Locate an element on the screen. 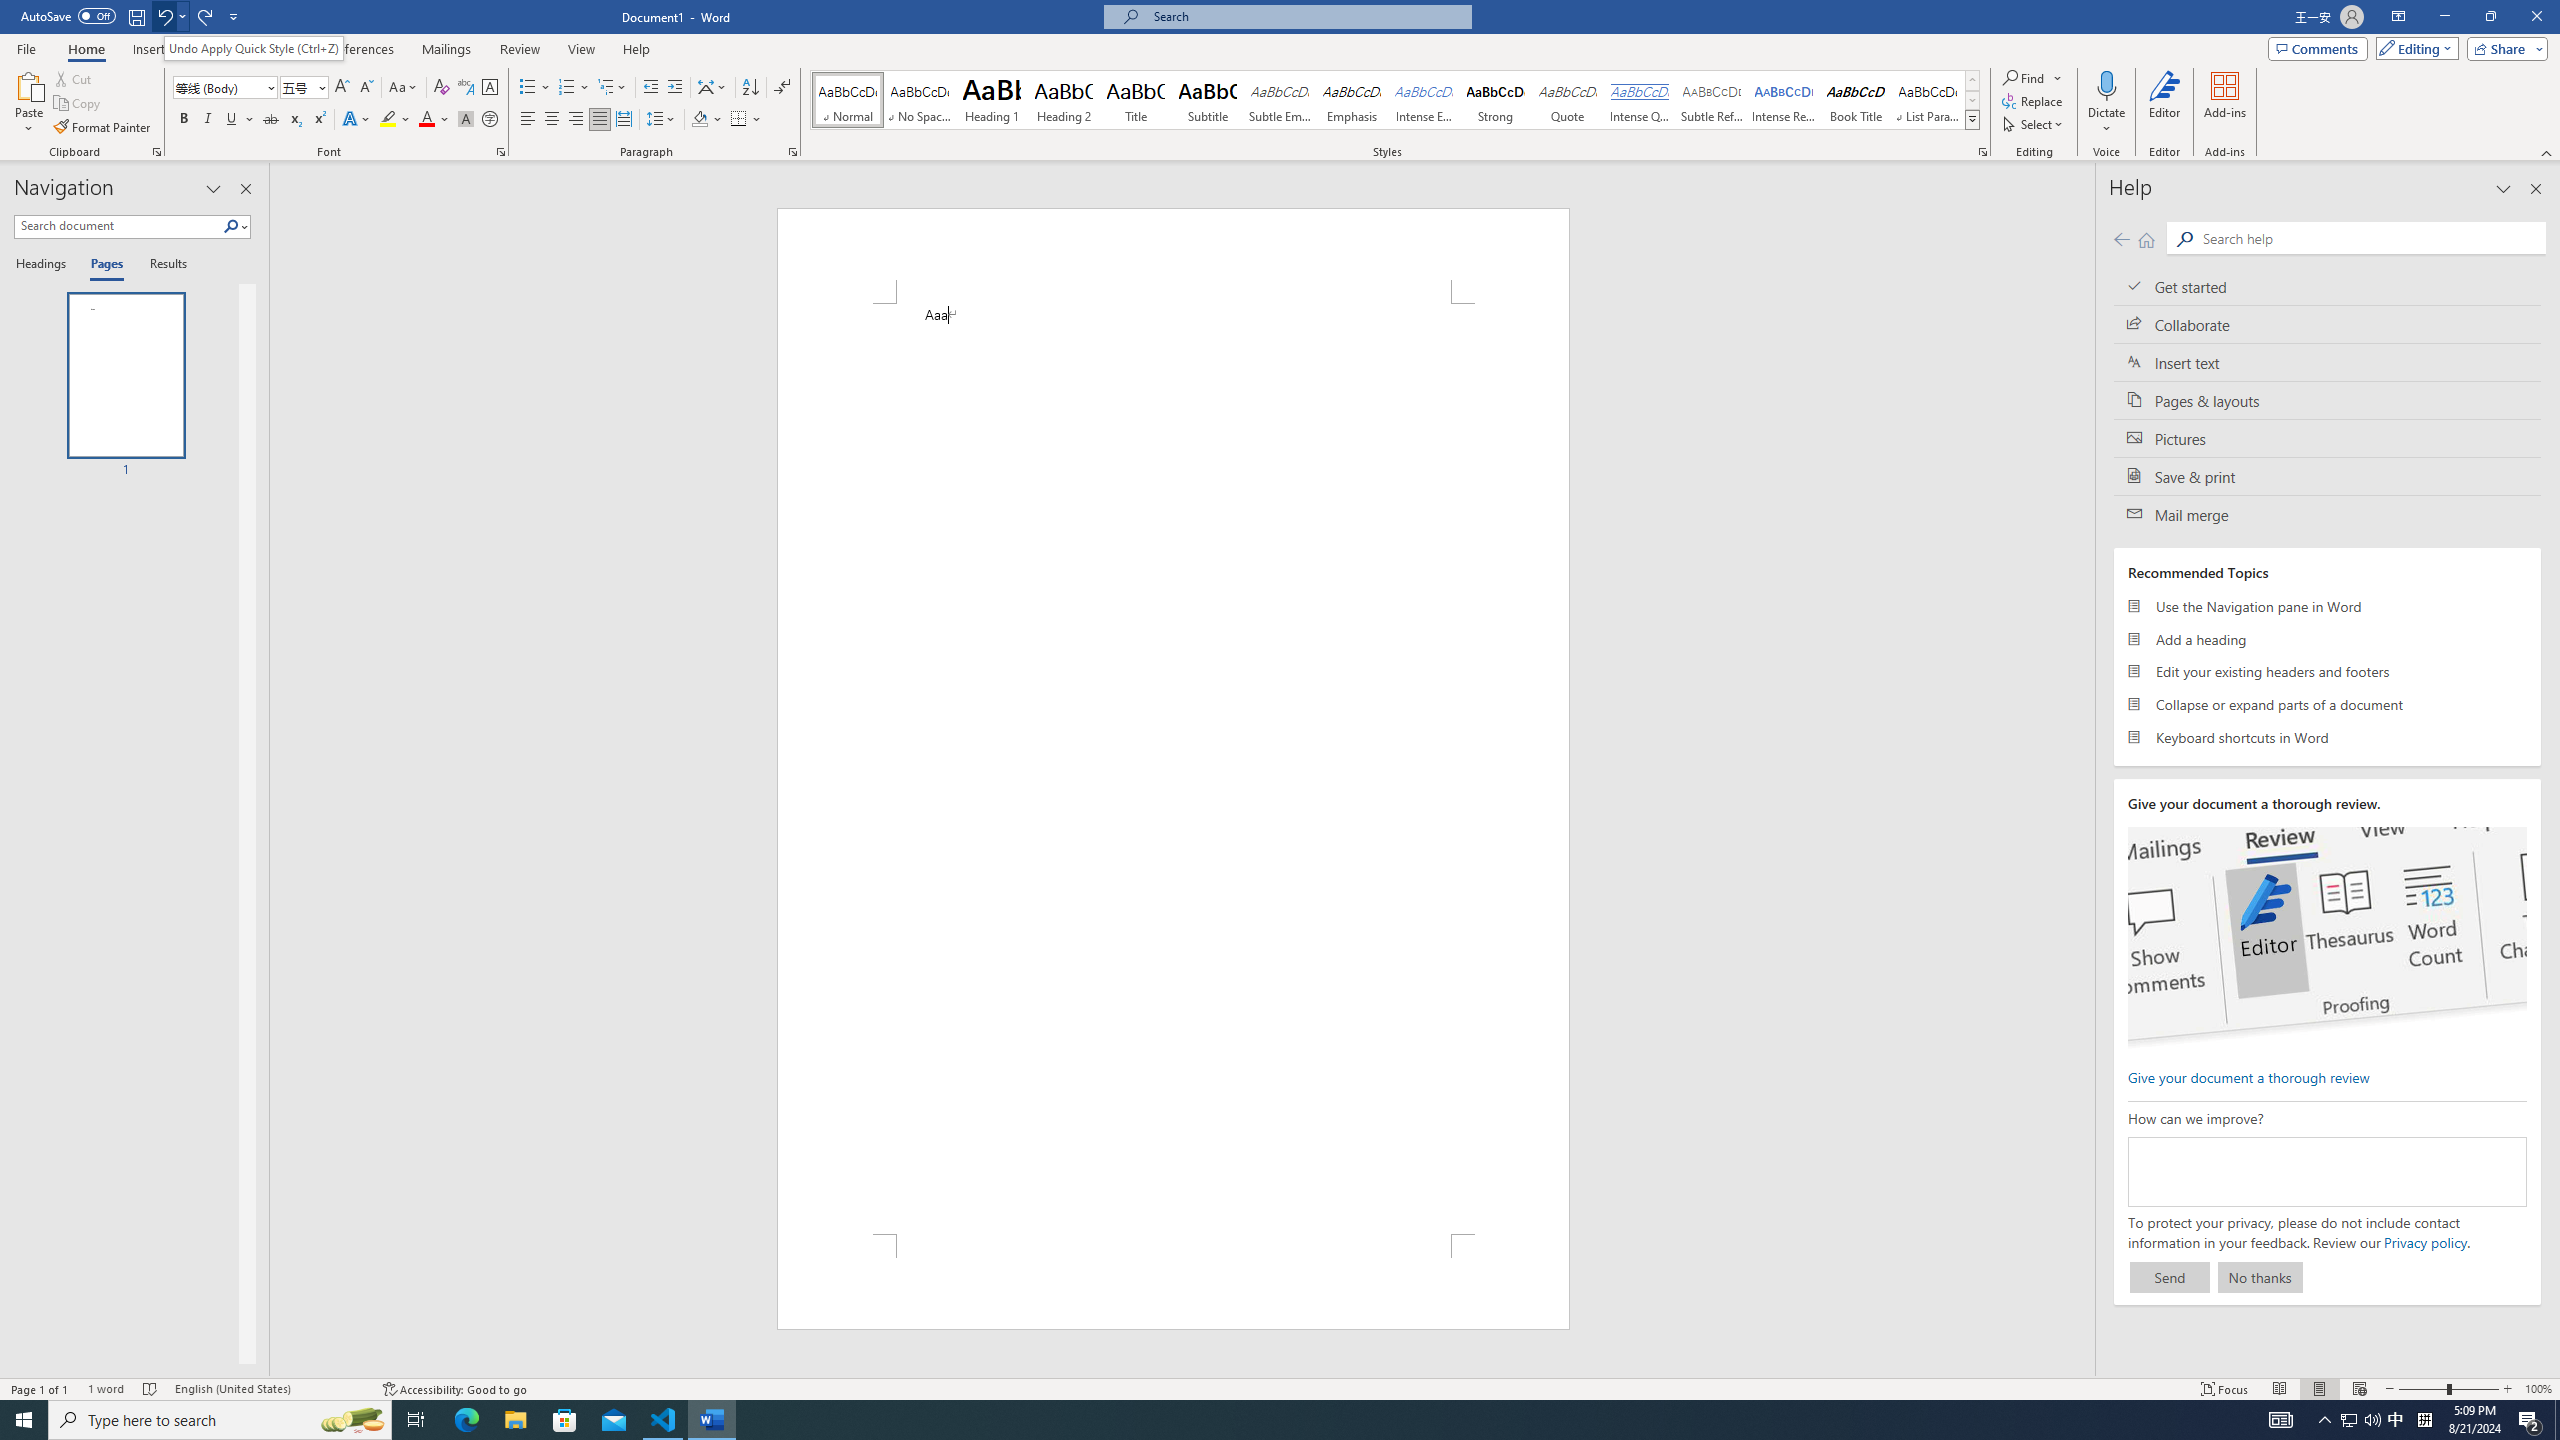 The image size is (2560, 1440). Send is located at coordinates (2169, 1277).